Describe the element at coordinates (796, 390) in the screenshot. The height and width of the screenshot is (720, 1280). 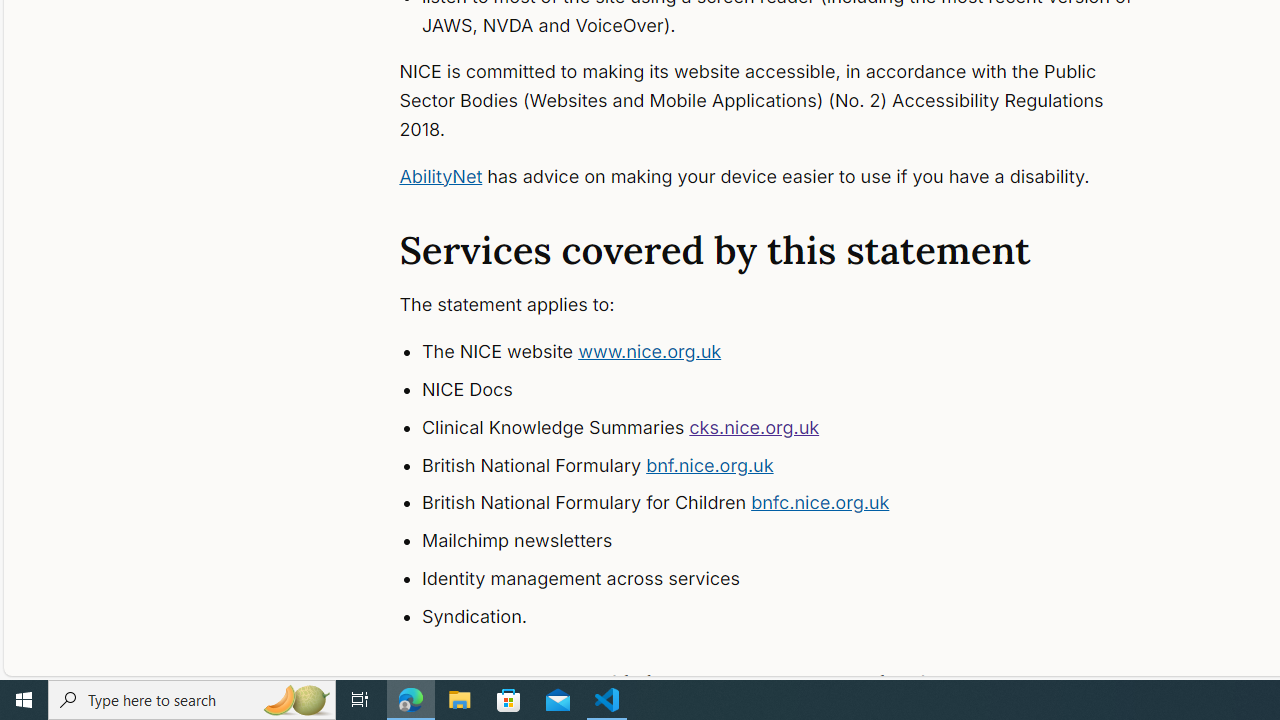
I see `NICE Docs` at that location.